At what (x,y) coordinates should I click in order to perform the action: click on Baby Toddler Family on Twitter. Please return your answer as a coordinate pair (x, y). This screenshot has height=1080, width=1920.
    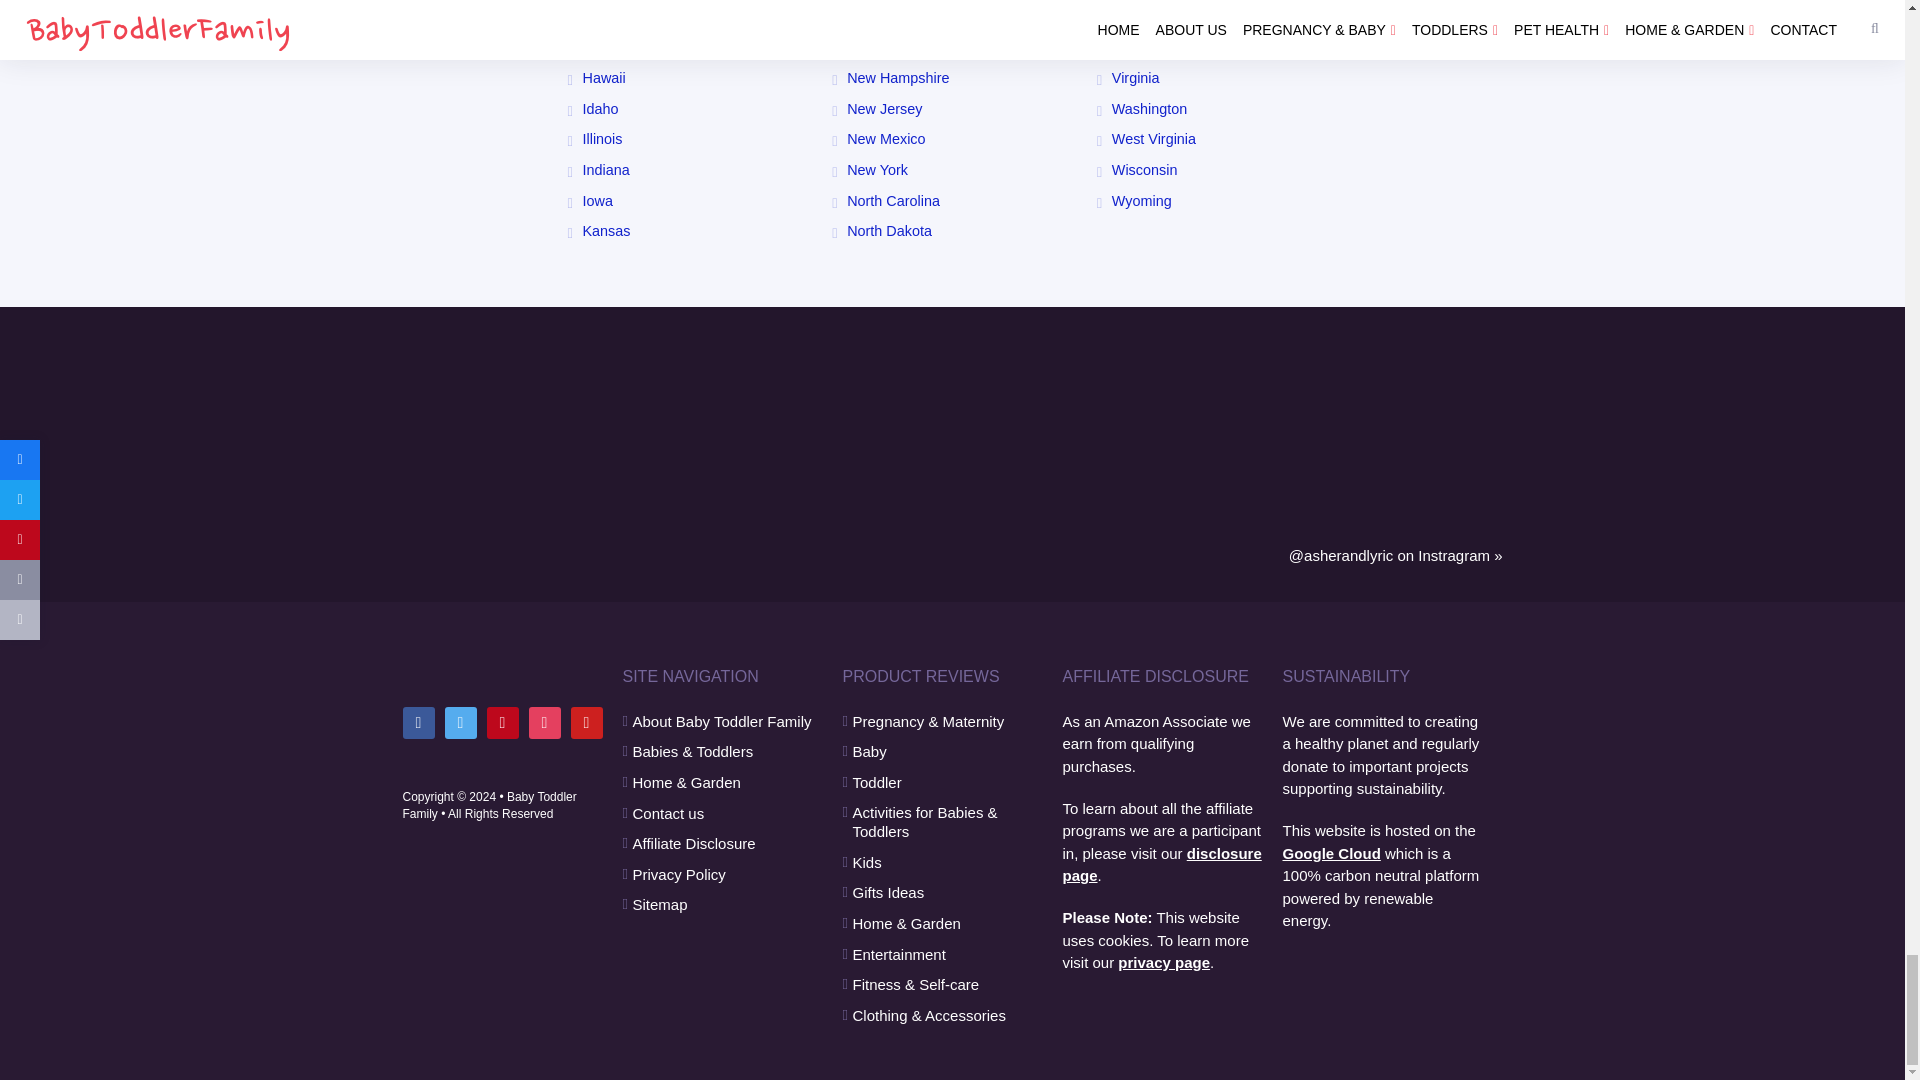
    Looking at the image, I should click on (460, 722).